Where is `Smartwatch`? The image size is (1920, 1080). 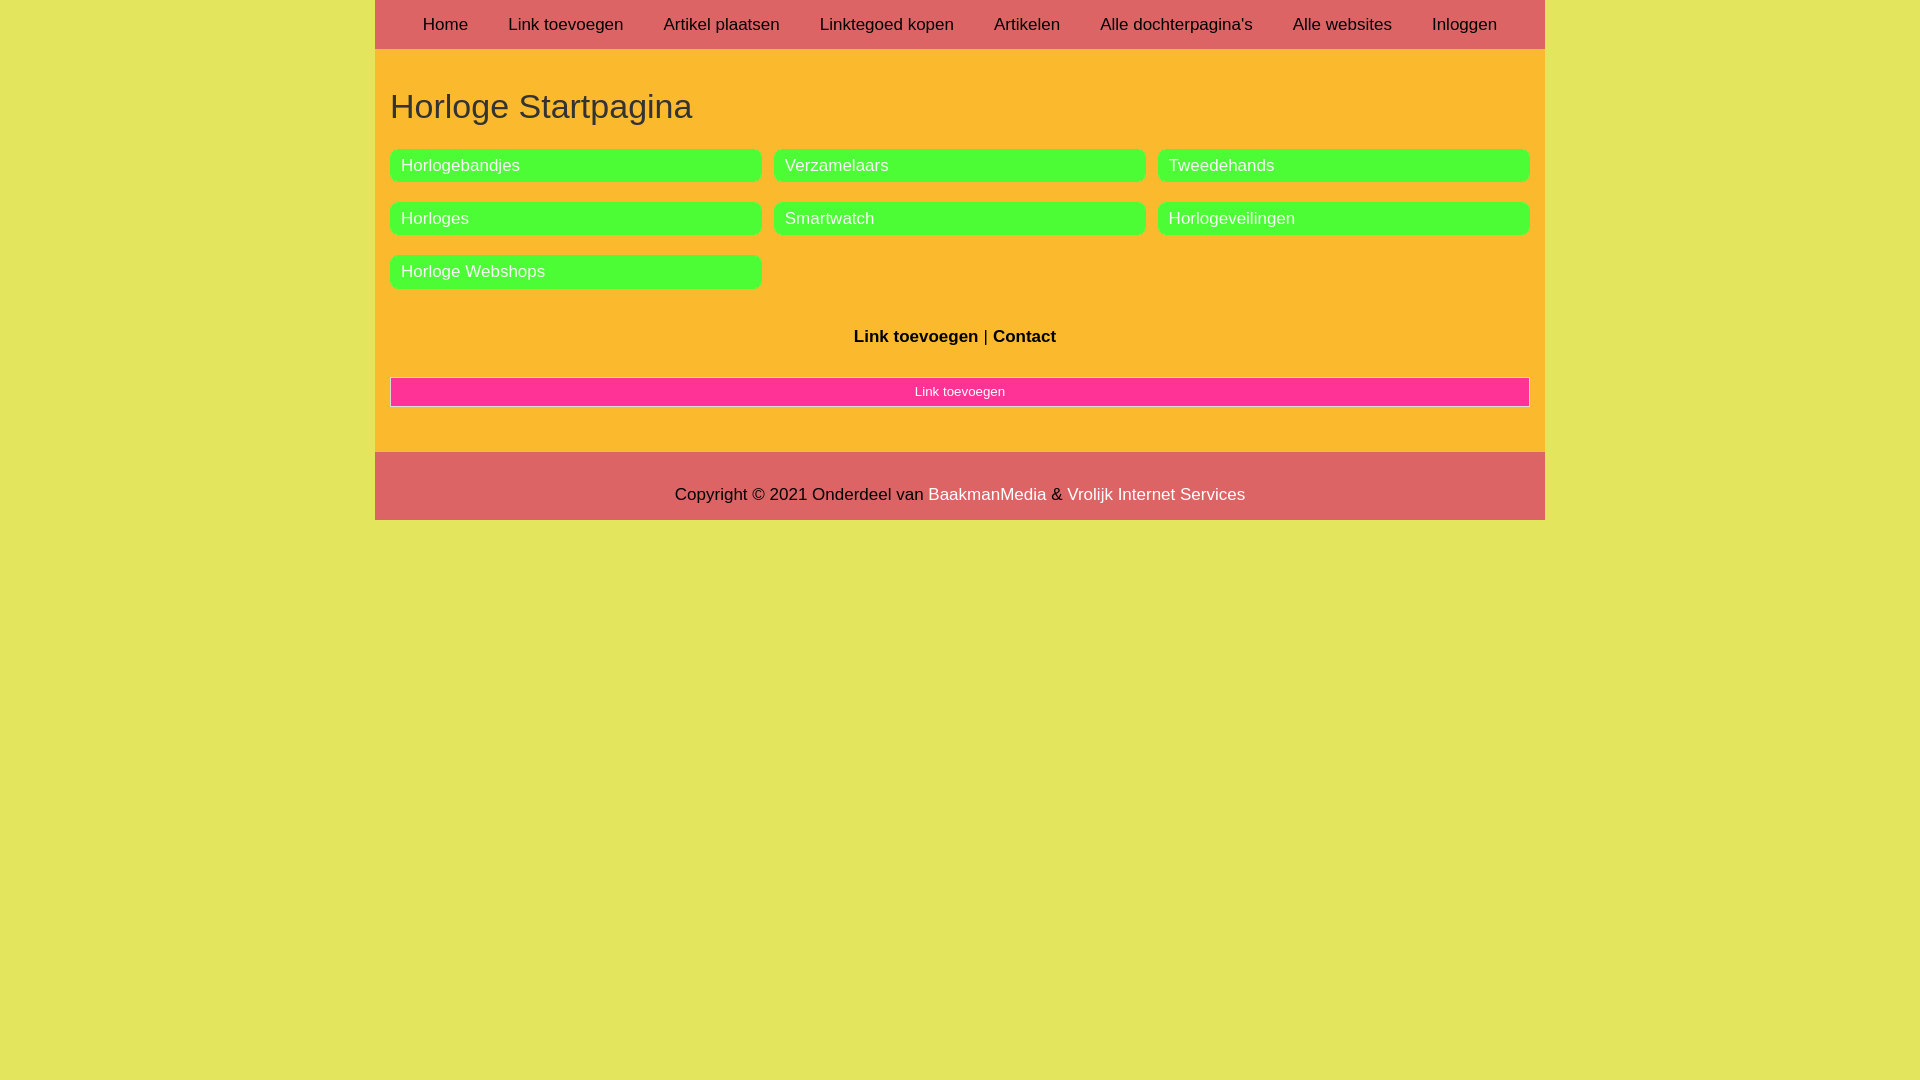 Smartwatch is located at coordinates (830, 218).